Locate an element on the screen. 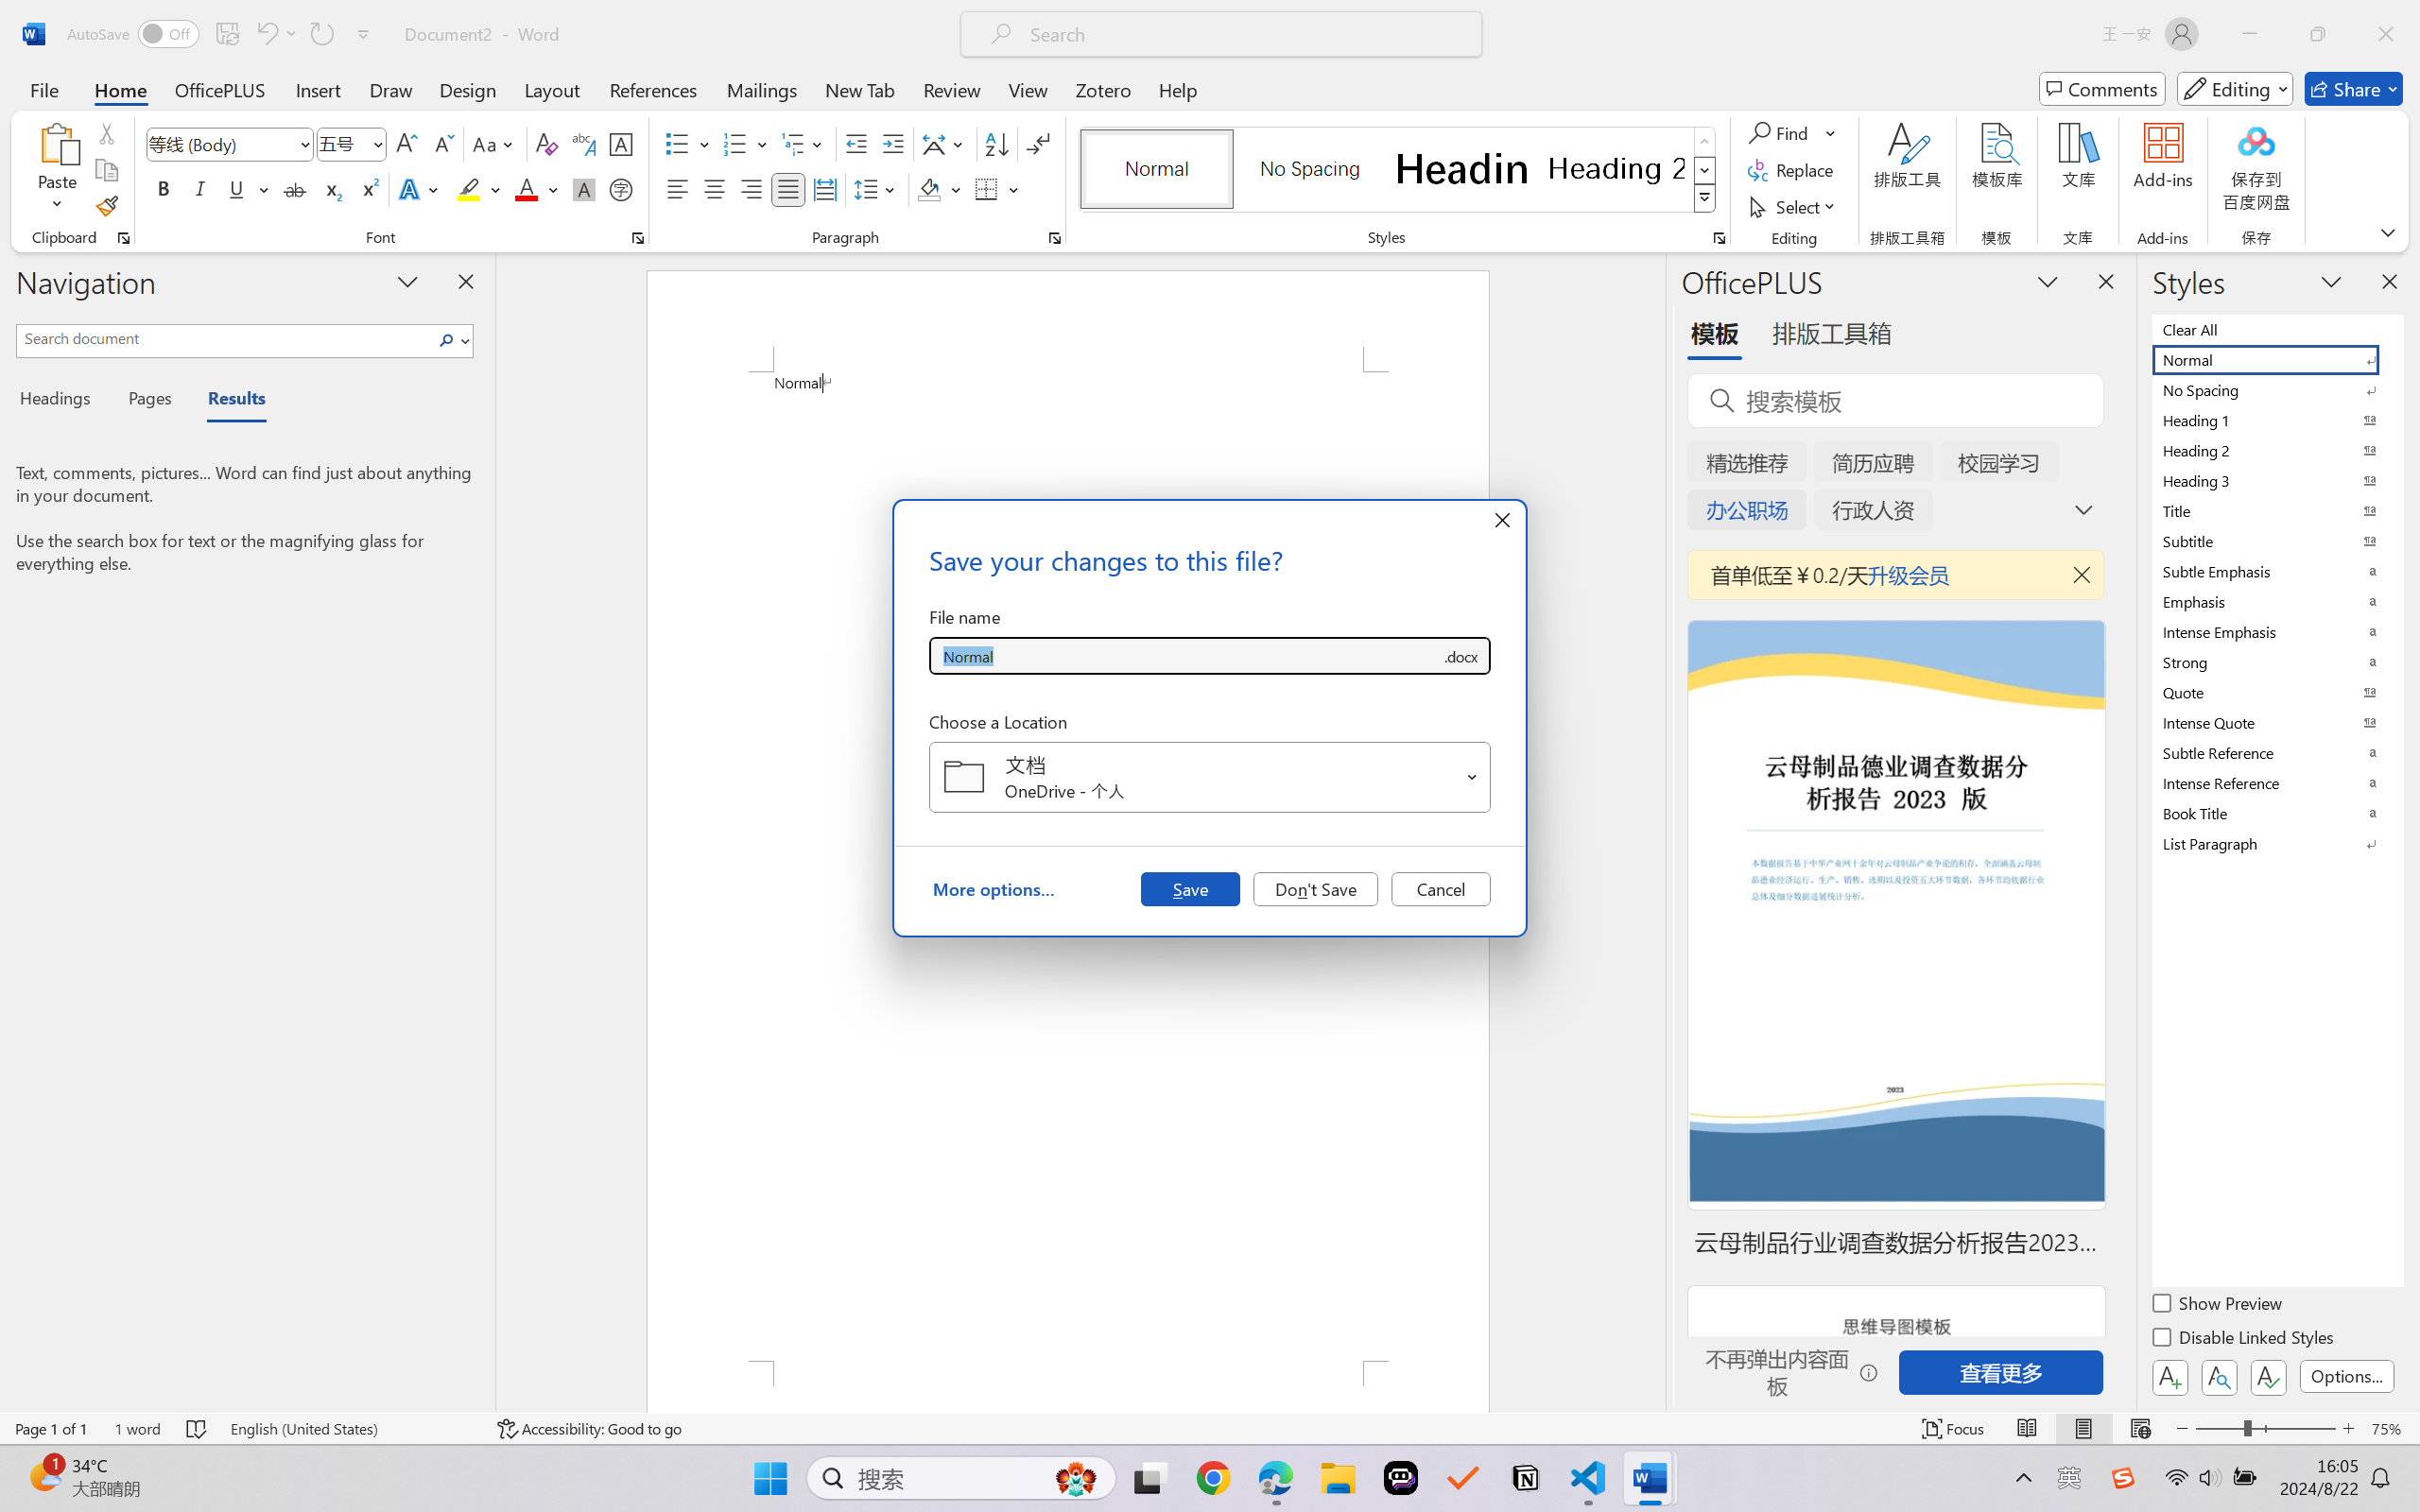 The width and height of the screenshot is (2420, 1512). Ribbon Display Options is located at coordinates (2388, 232).